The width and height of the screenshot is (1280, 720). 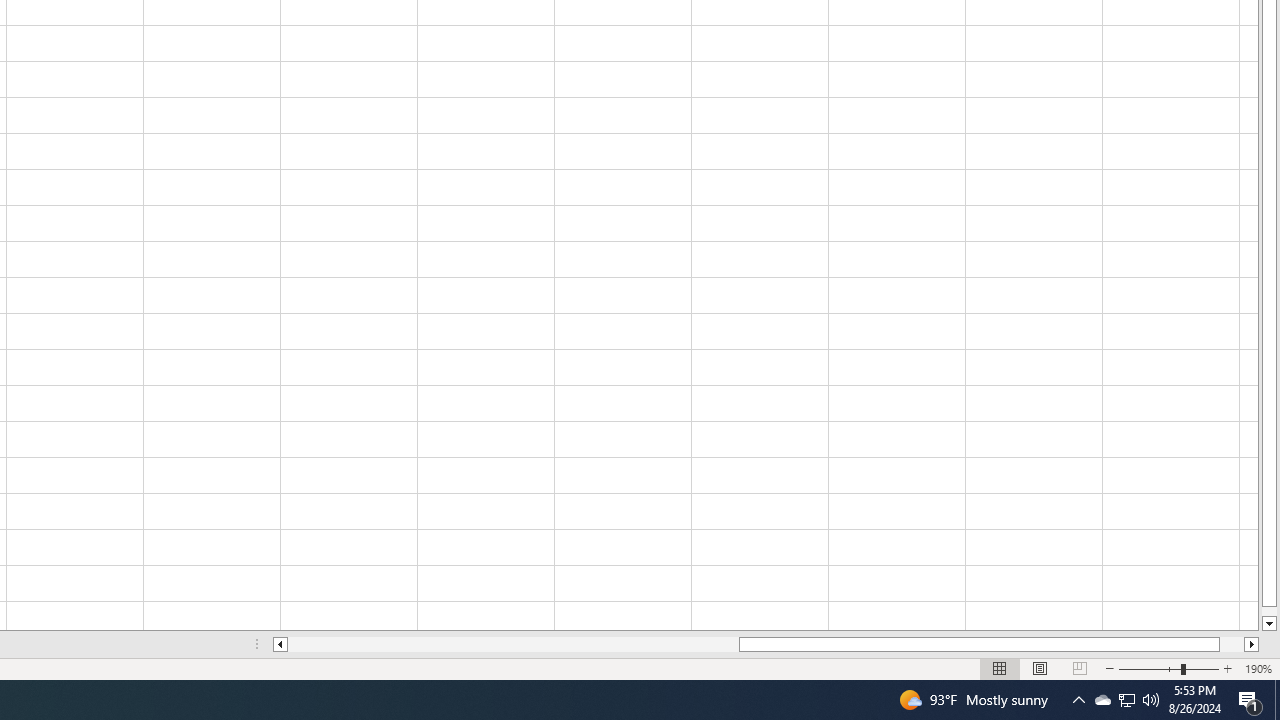 I want to click on Page Break Preview, so click(x=1079, y=668).